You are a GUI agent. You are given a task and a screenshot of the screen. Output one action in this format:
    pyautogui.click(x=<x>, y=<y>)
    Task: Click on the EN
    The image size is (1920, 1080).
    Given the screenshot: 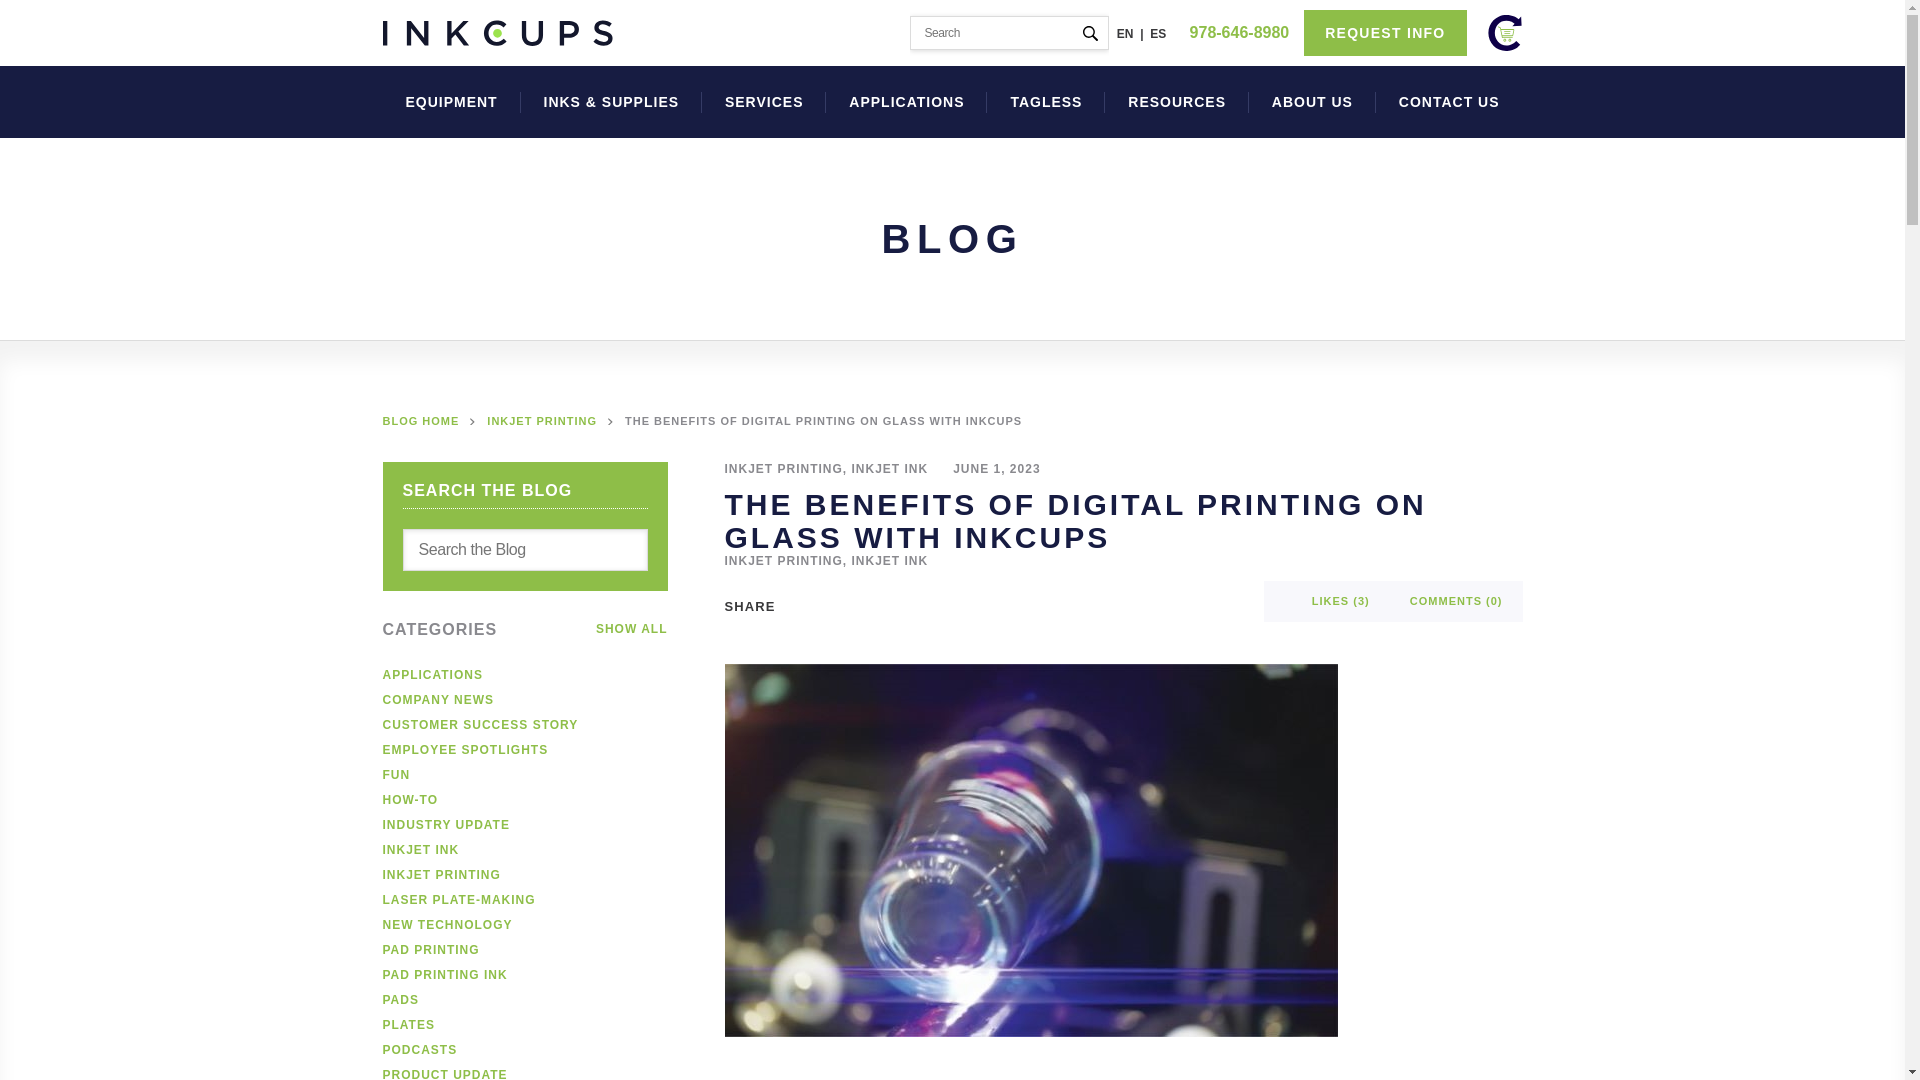 What is the action you would take?
    pyautogui.click(x=1126, y=34)
    